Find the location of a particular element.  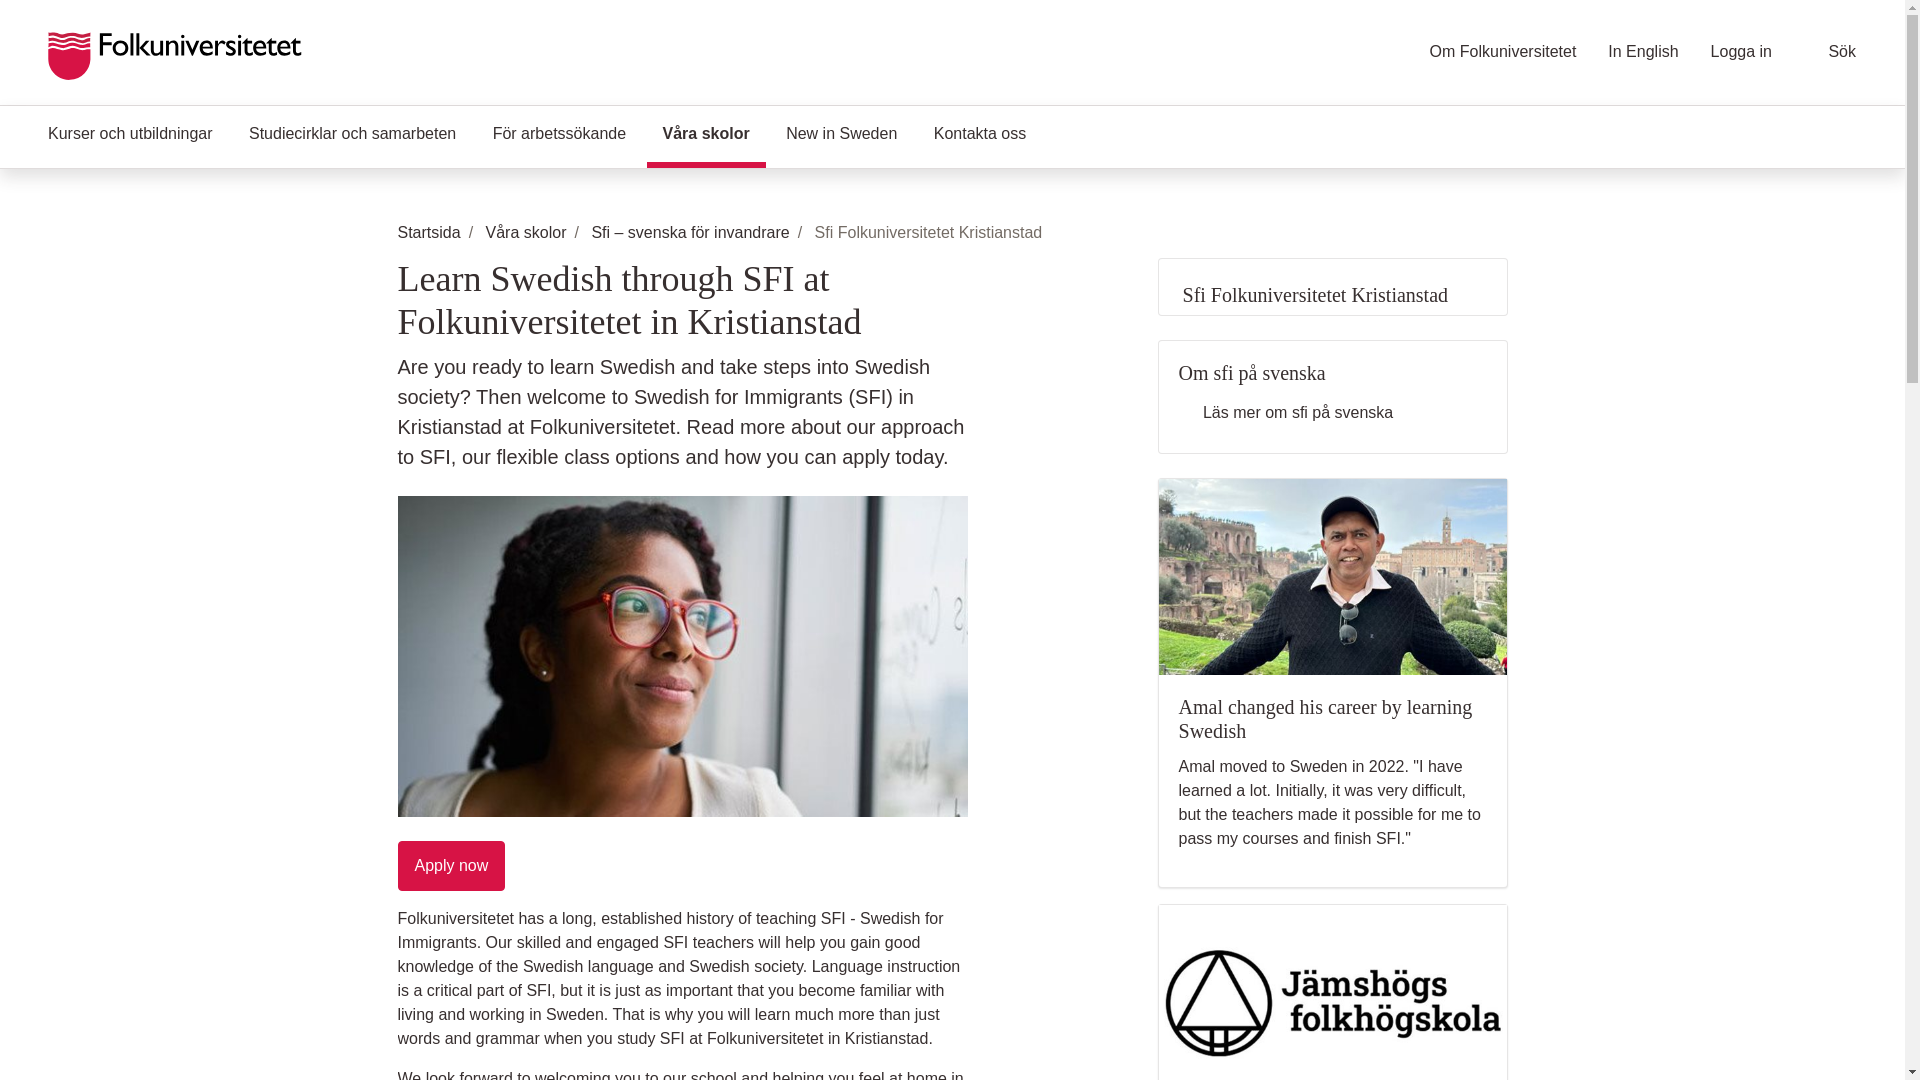

Sfi Folkuniversitetet Kristianstad is located at coordinates (1333, 287).